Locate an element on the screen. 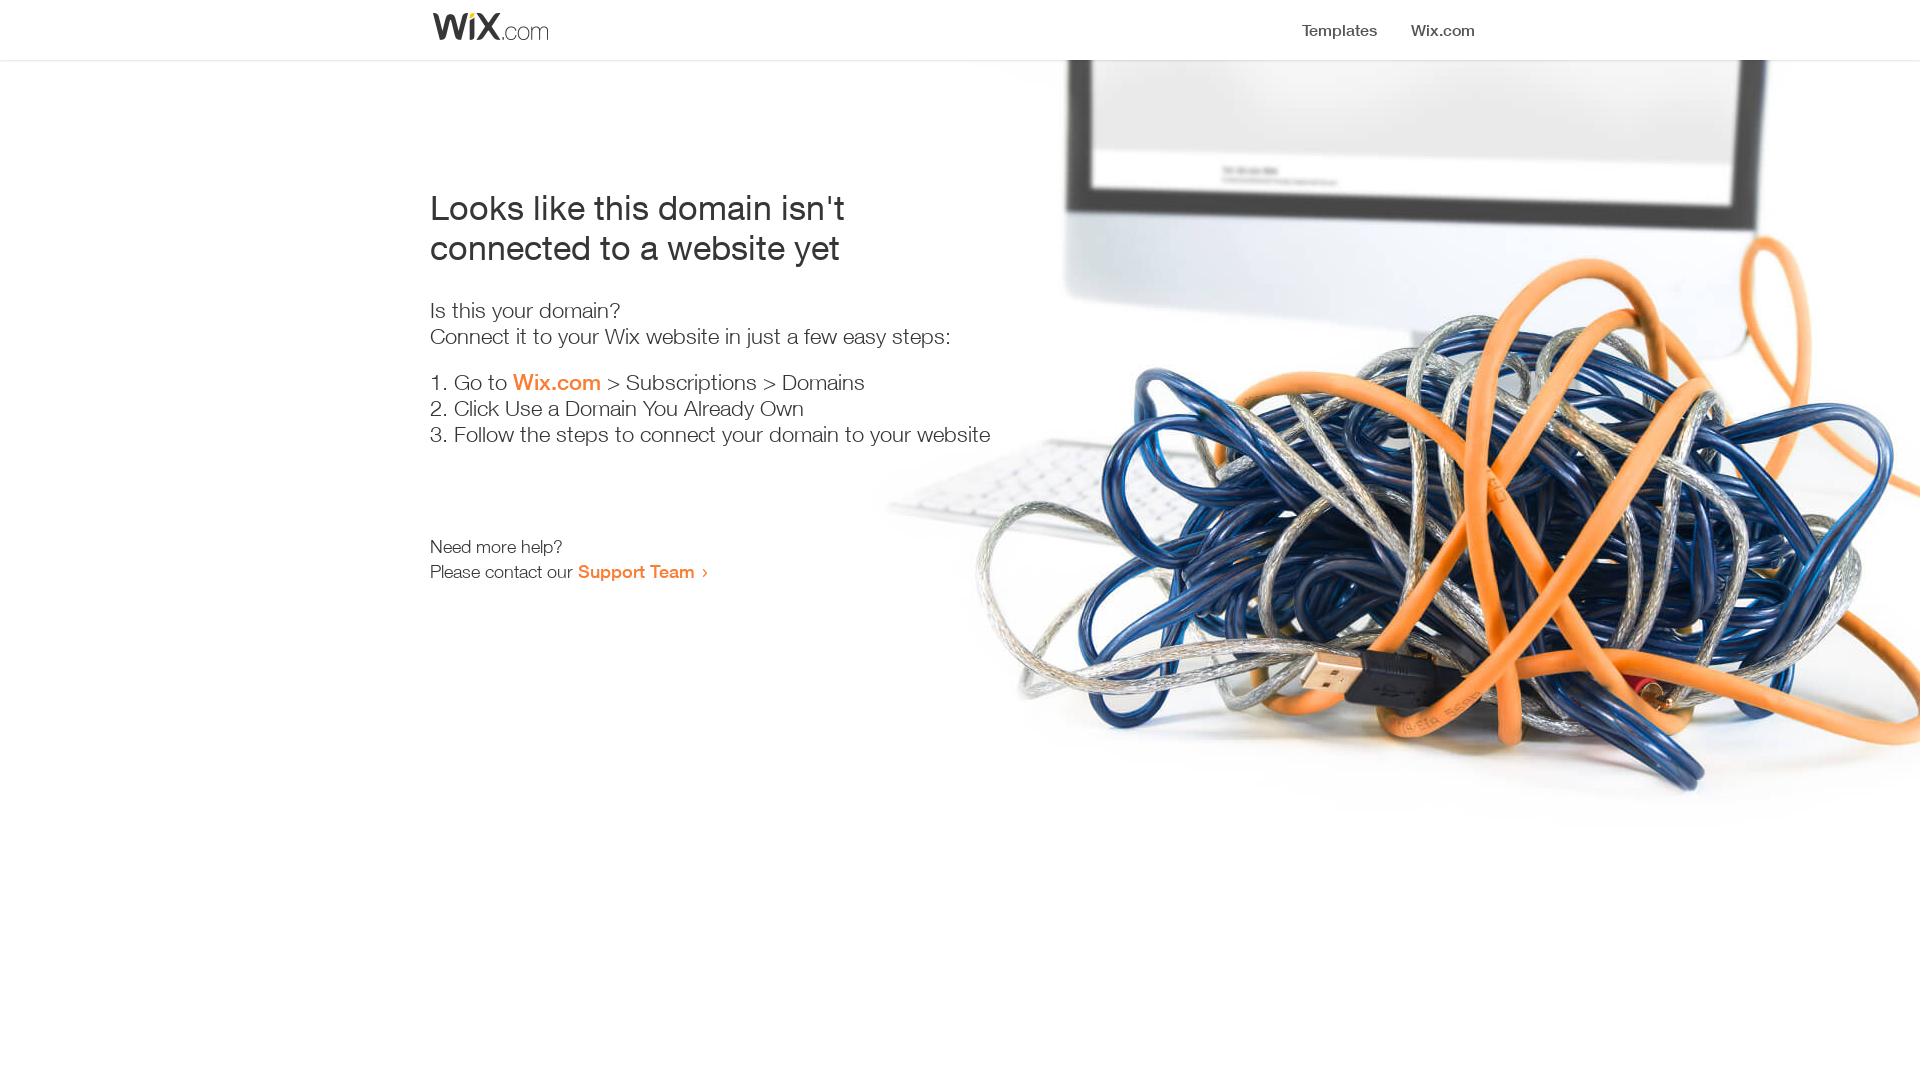  Support Team is located at coordinates (636, 571).